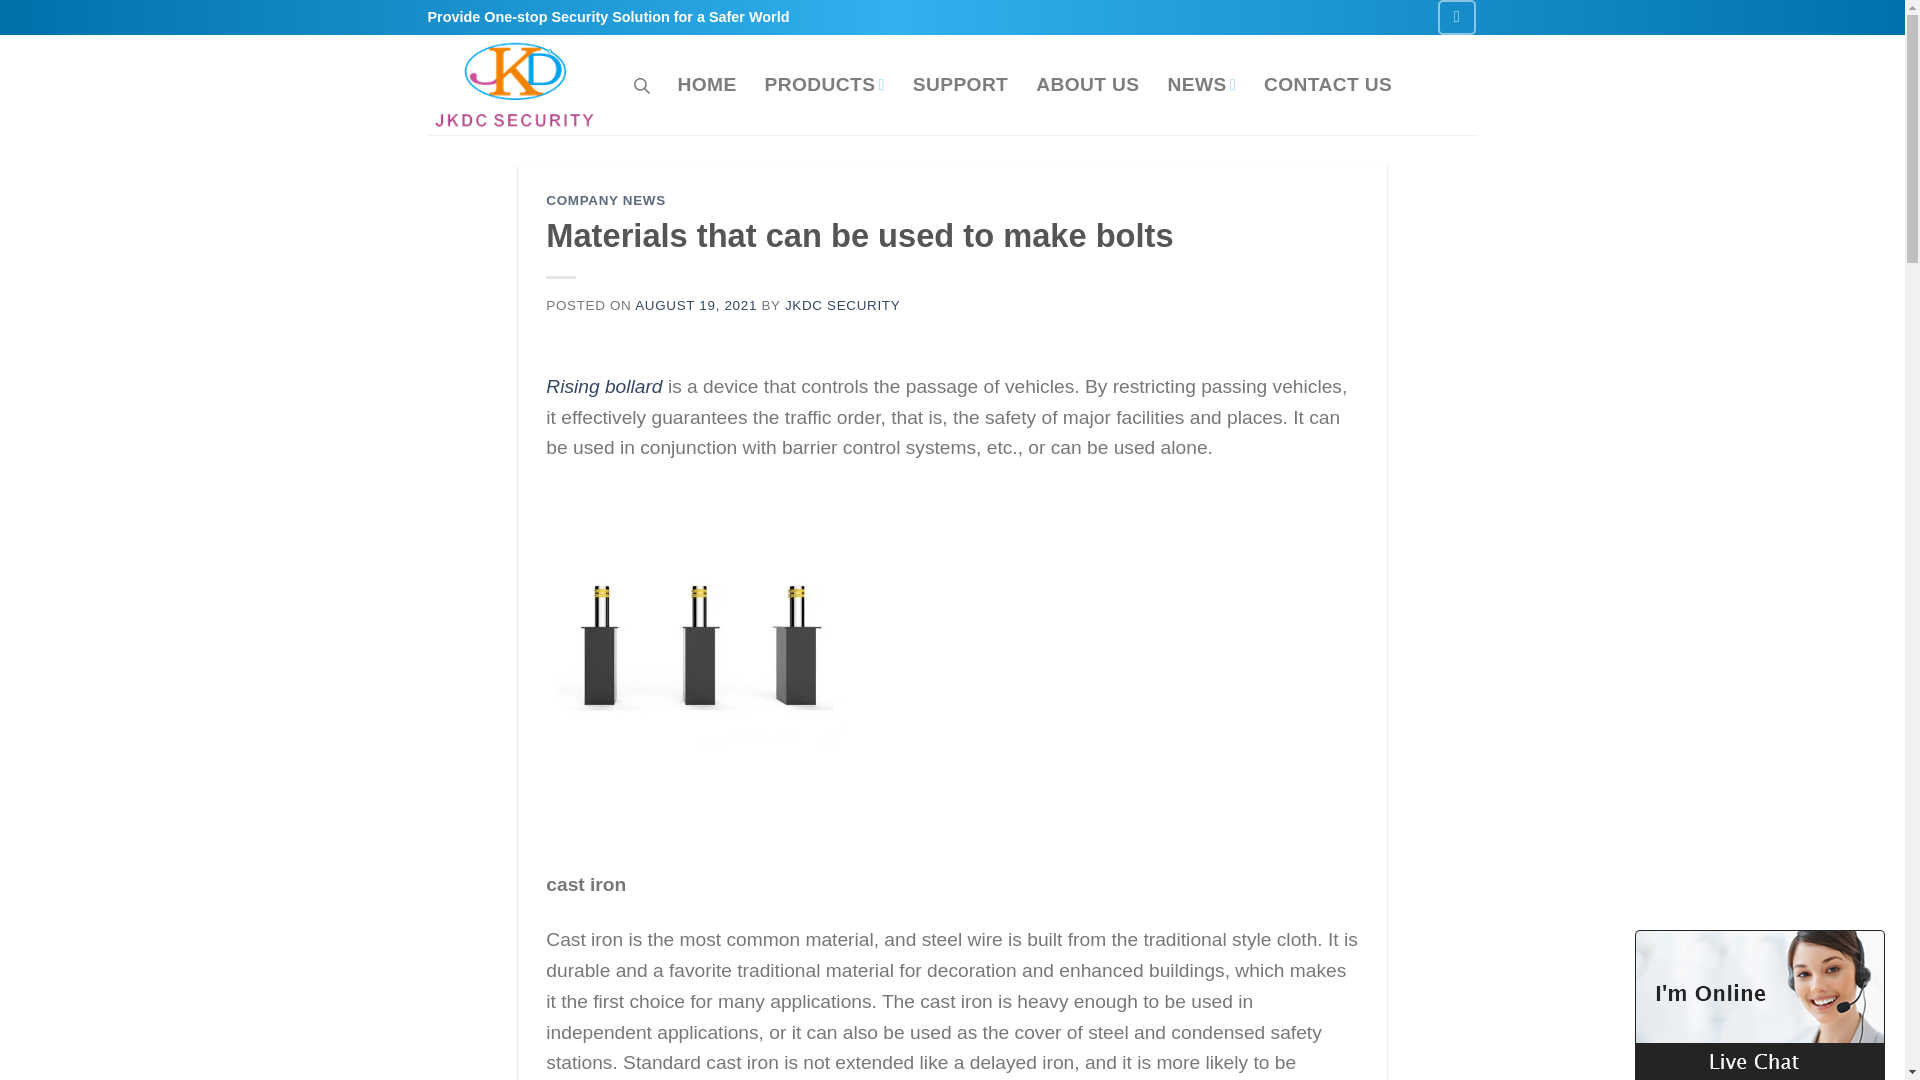  What do you see at coordinates (960, 86) in the screenshot?
I see `SUPPORT` at bounding box center [960, 86].